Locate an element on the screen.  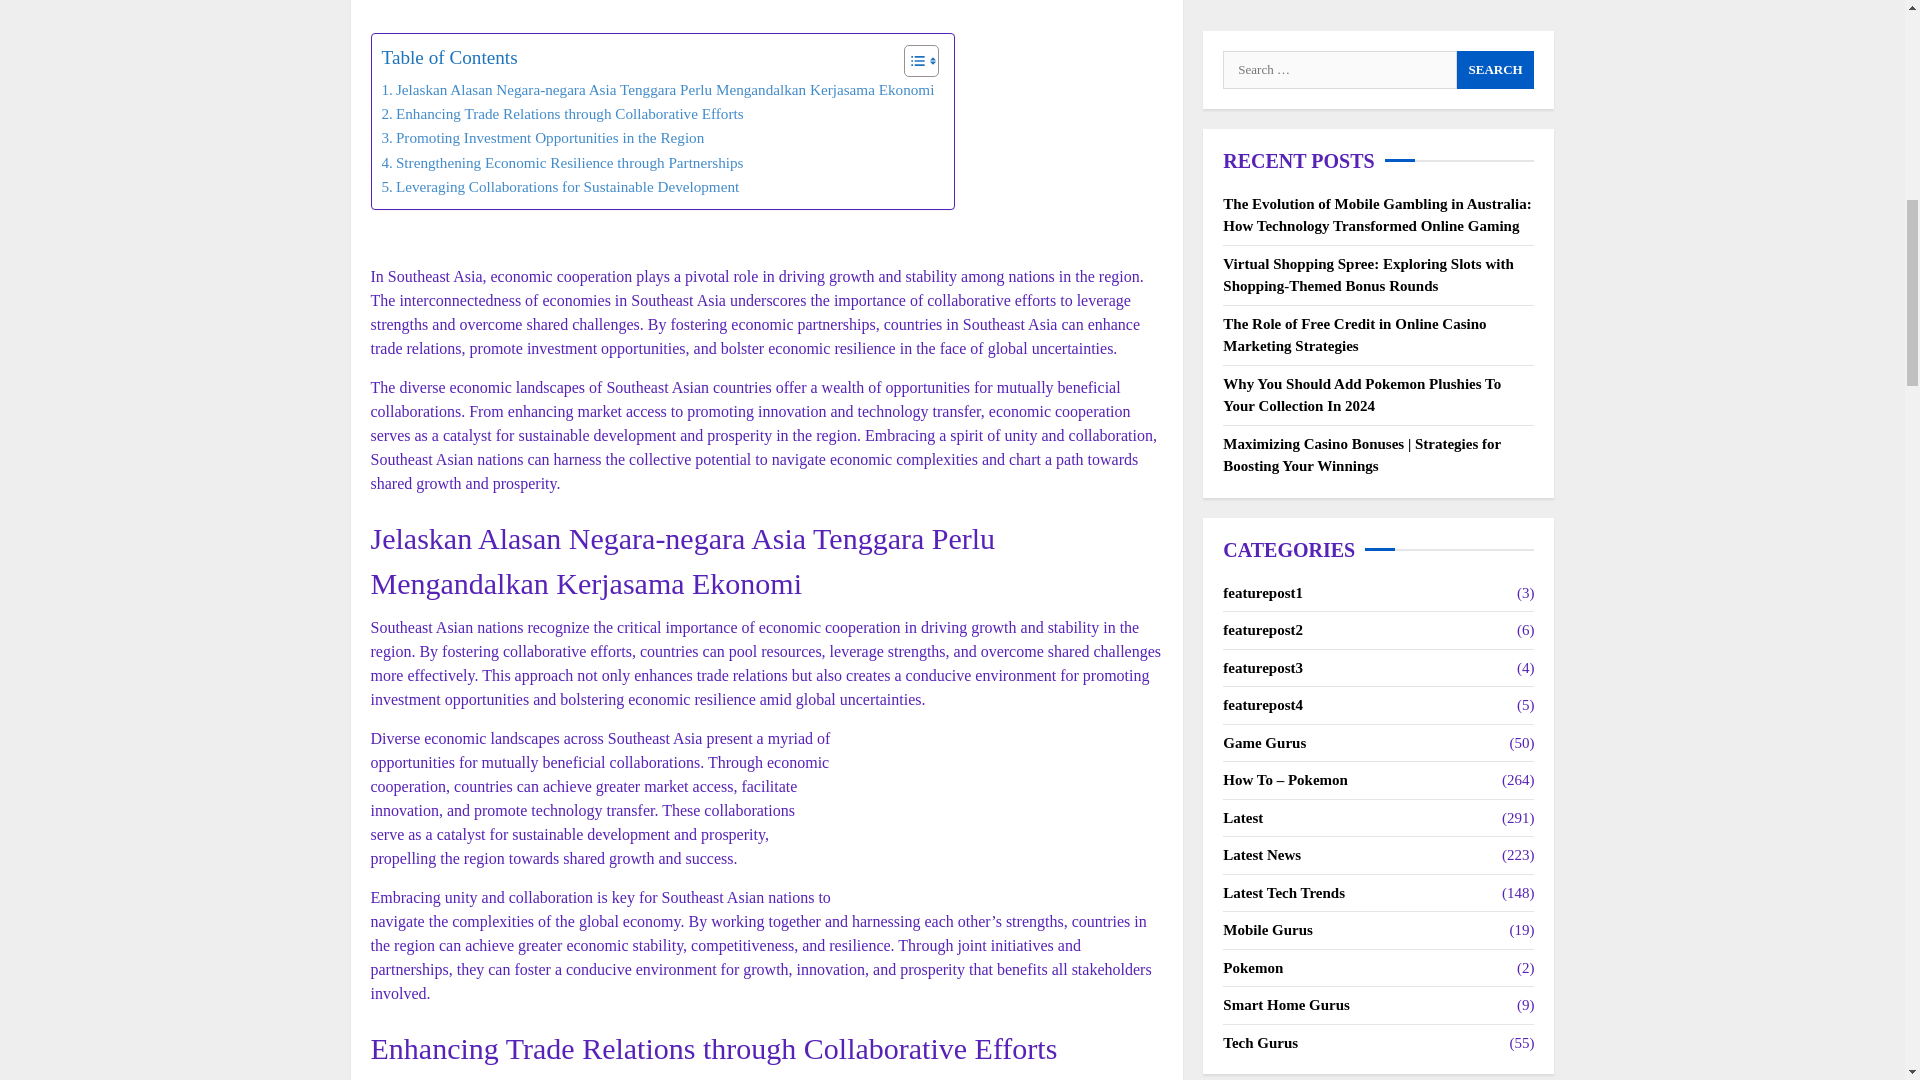
Promoting Investment Opportunities in the Region is located at coordinates (543, 138).